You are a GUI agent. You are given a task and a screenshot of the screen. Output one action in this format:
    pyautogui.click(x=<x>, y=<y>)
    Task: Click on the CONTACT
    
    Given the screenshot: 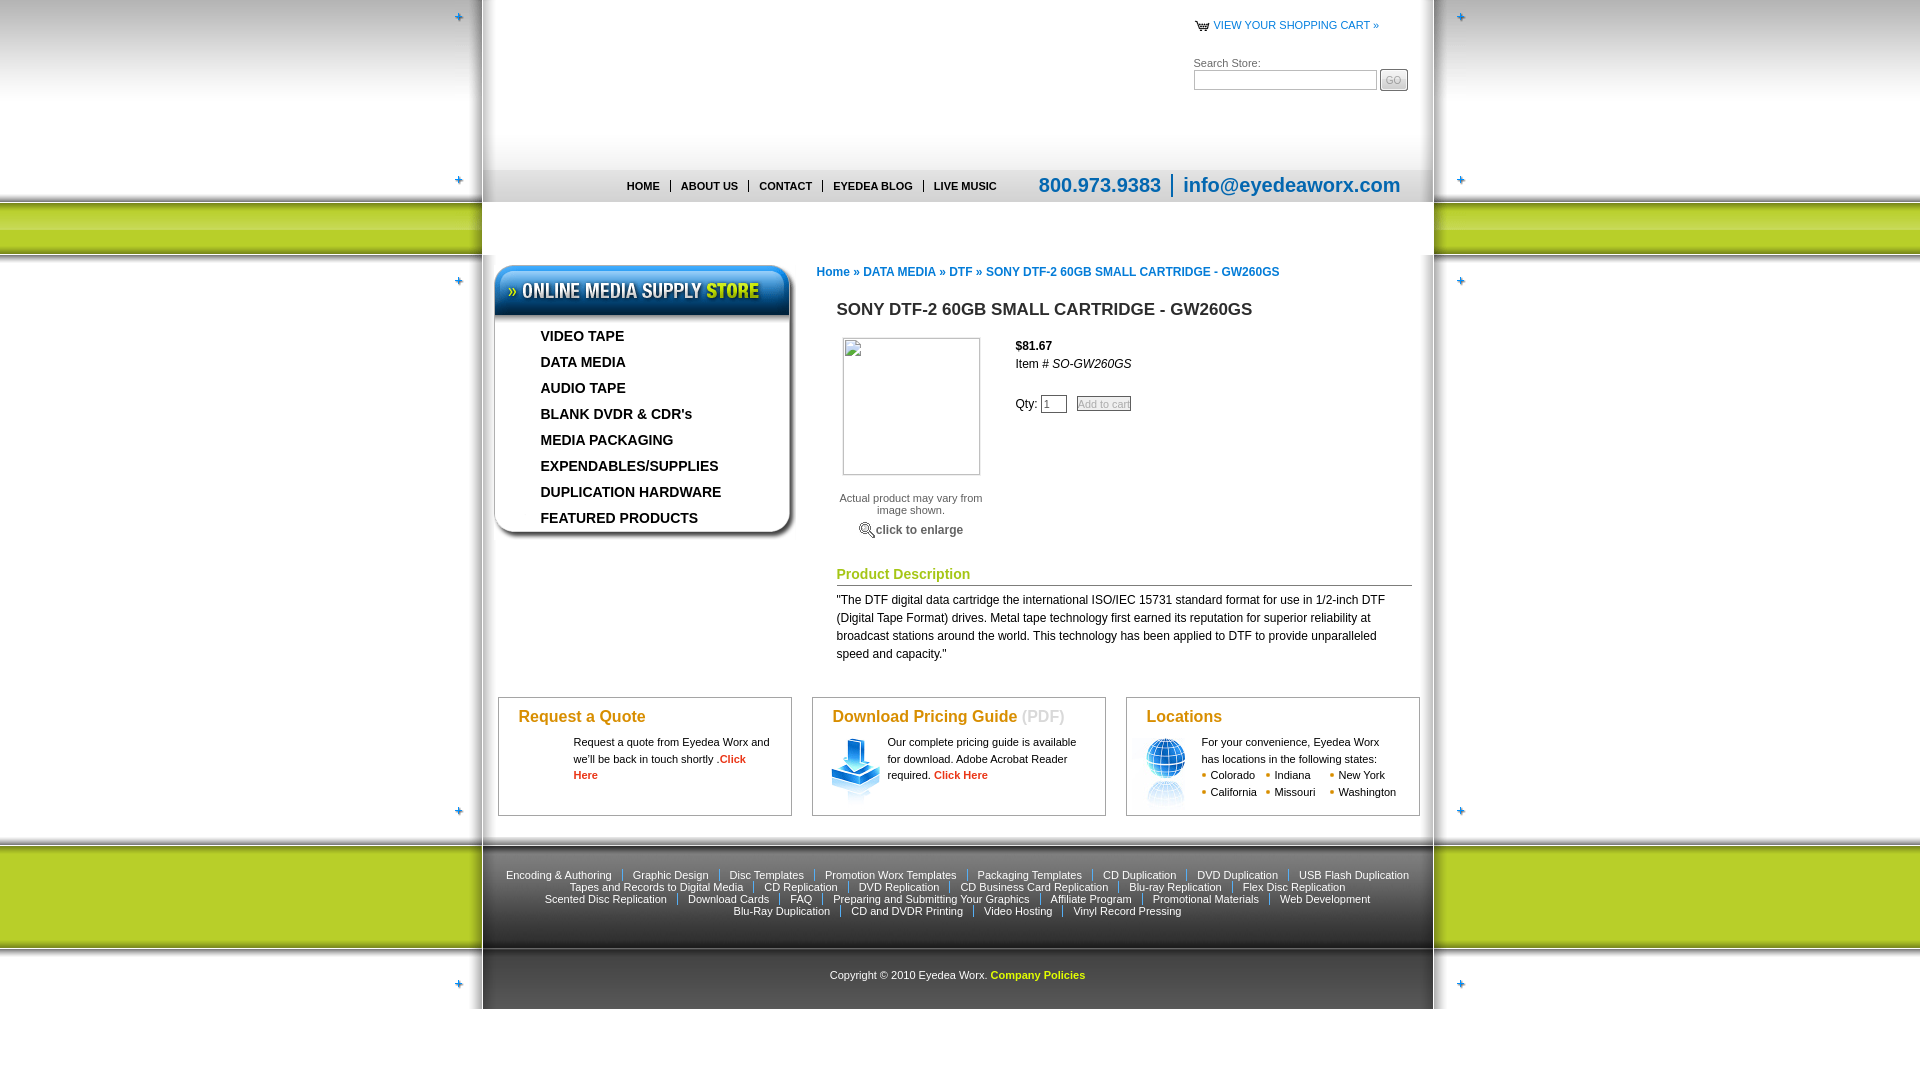 What is the action you would take?
    pyautogui.click(x=785, y=186)
    